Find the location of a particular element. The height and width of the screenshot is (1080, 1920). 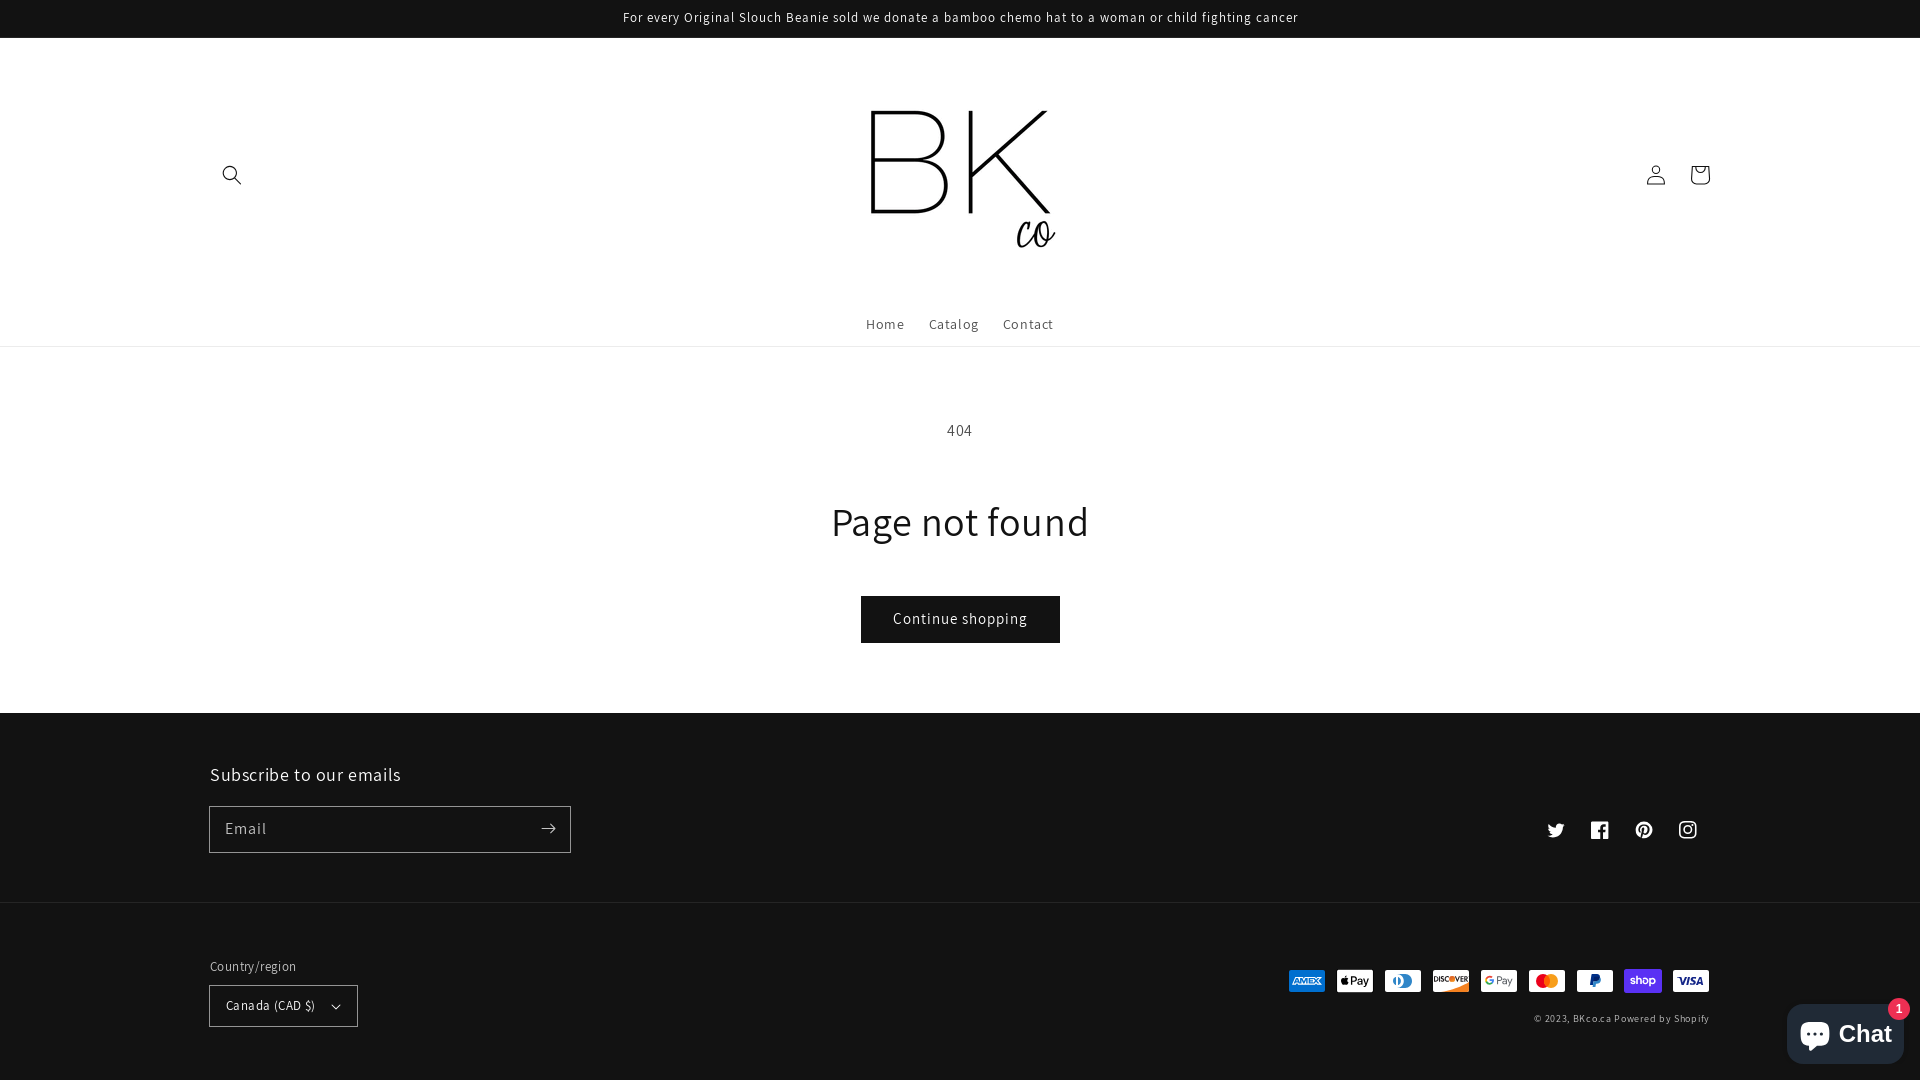

Cart is located at coordinates (1700, 175).